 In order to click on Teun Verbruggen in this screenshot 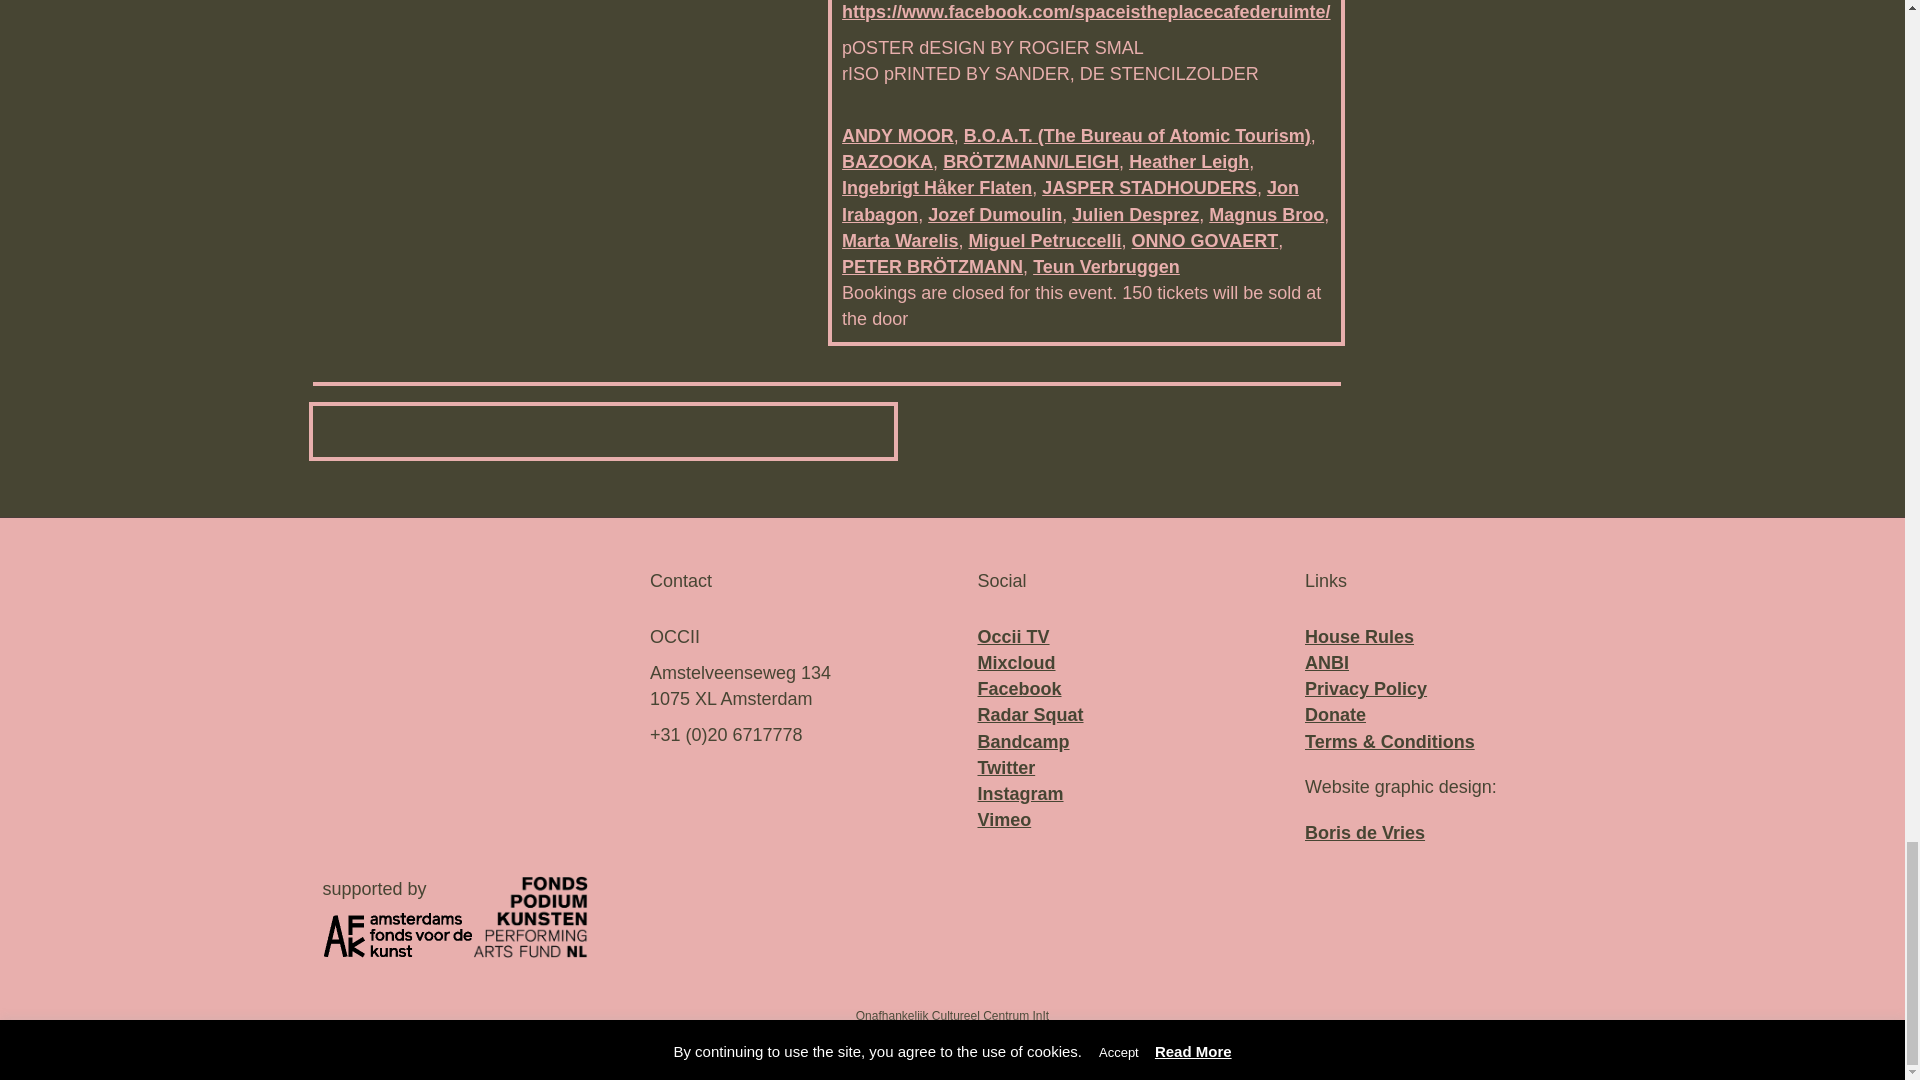, I will do `click(1106, 266)`.